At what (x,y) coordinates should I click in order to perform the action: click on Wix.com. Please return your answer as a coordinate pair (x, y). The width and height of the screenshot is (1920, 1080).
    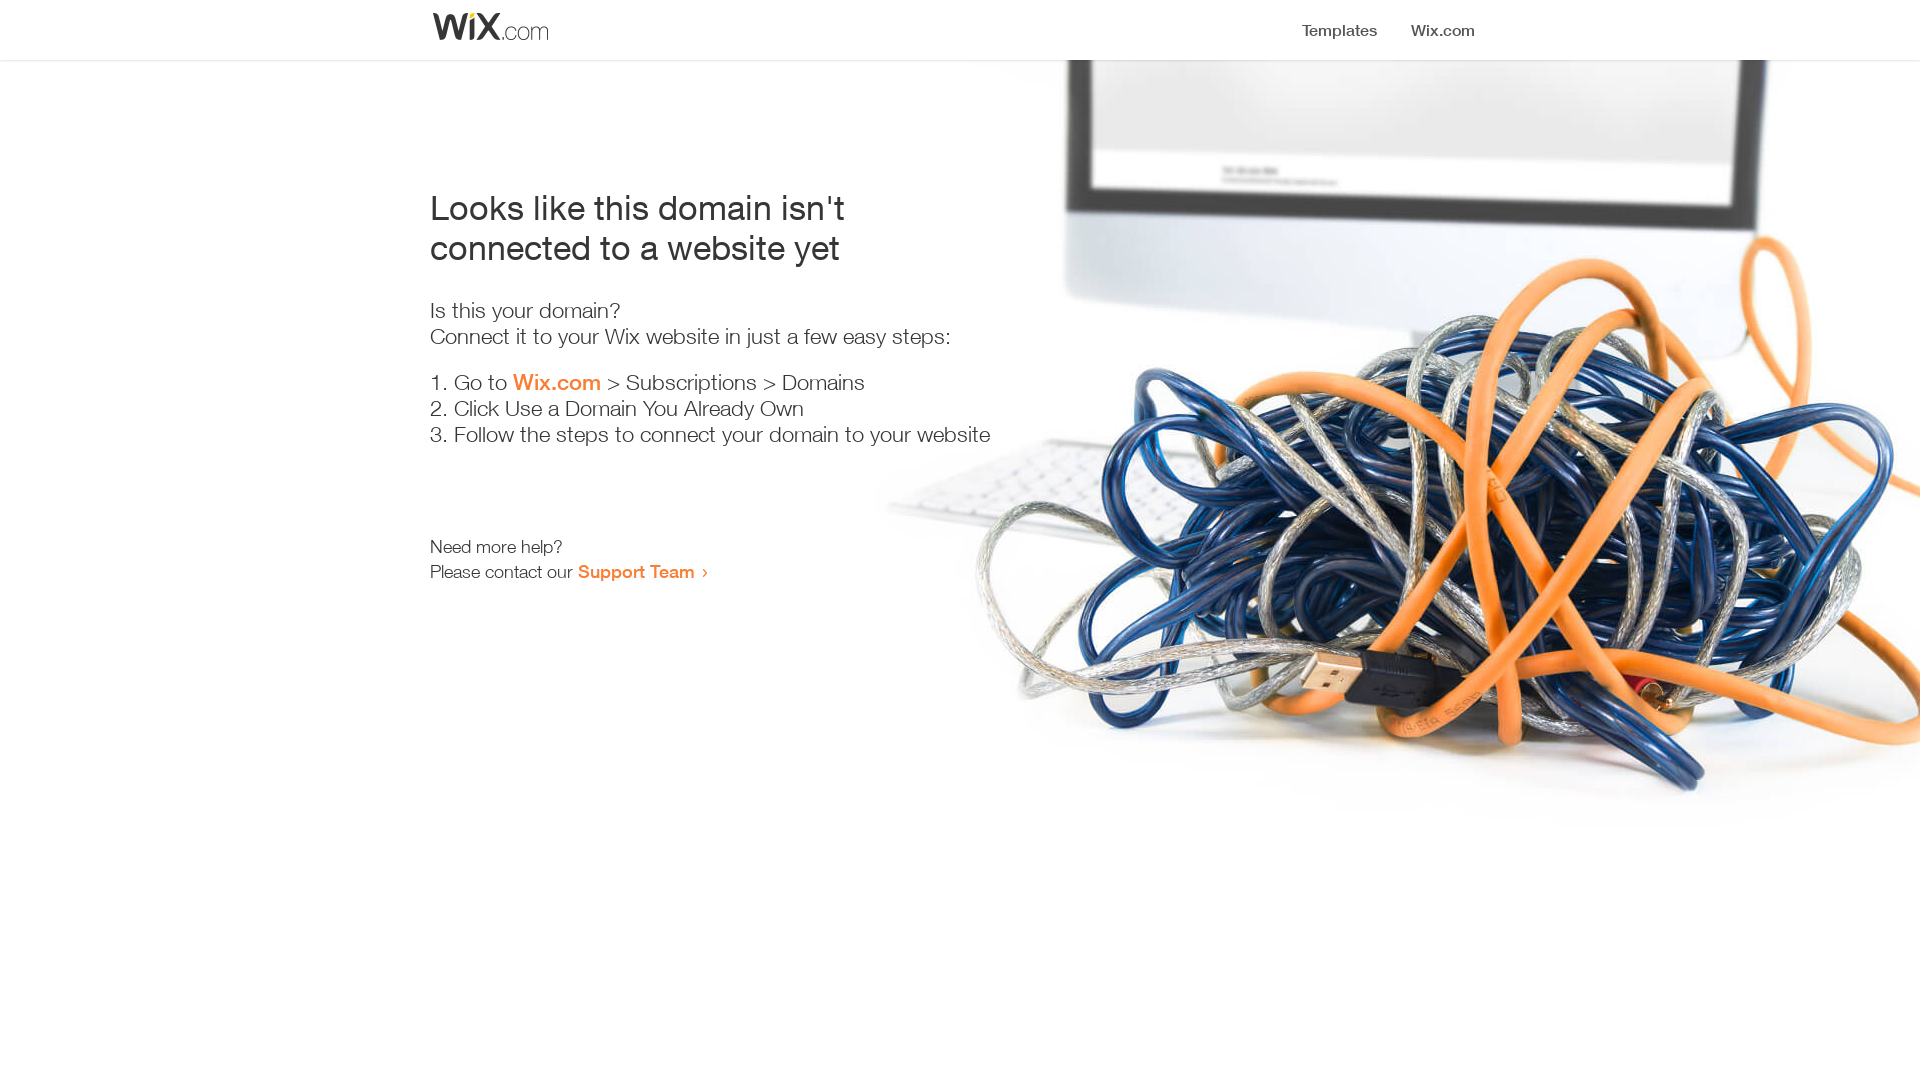
    Looking at the image, I should click on (557, 382).